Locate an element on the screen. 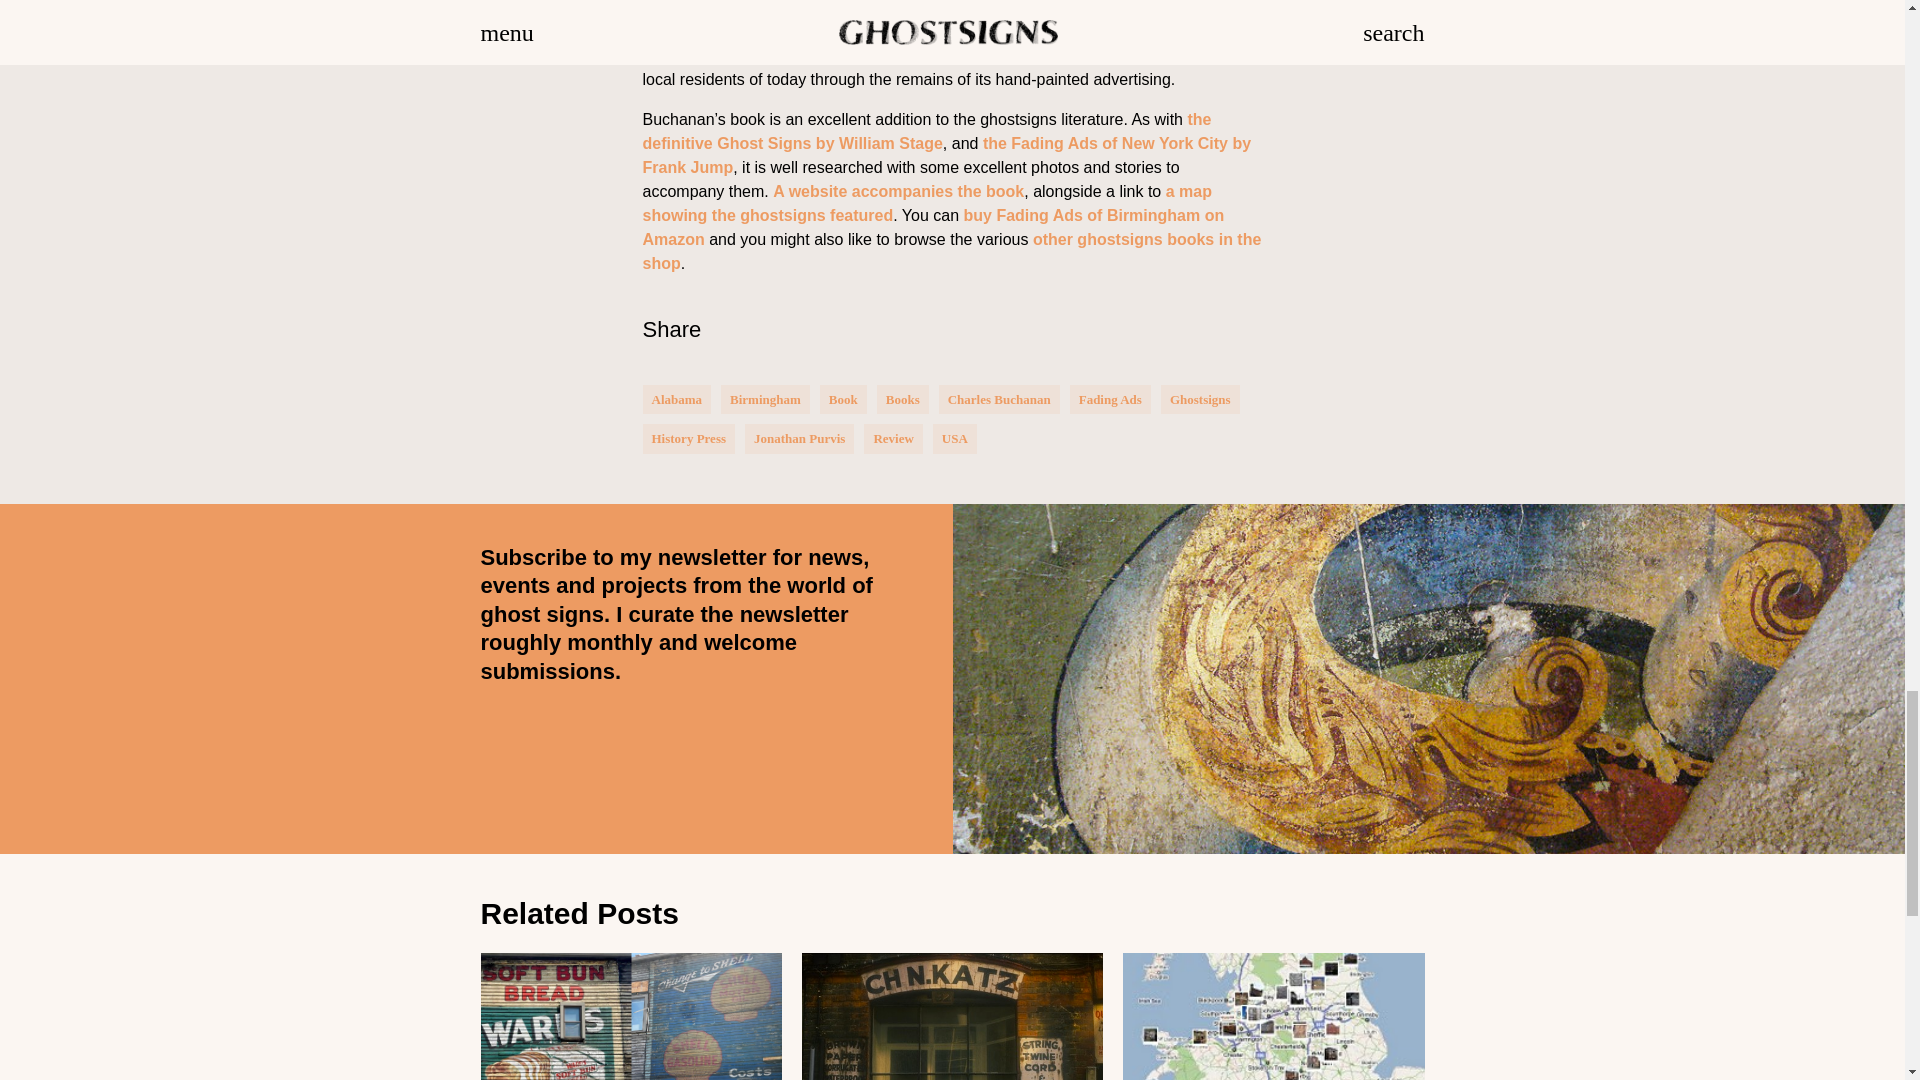 The height and width of the screenshot is (1080, 1920). other ghostsigns books in the shop is located at coordinates (951, 252).